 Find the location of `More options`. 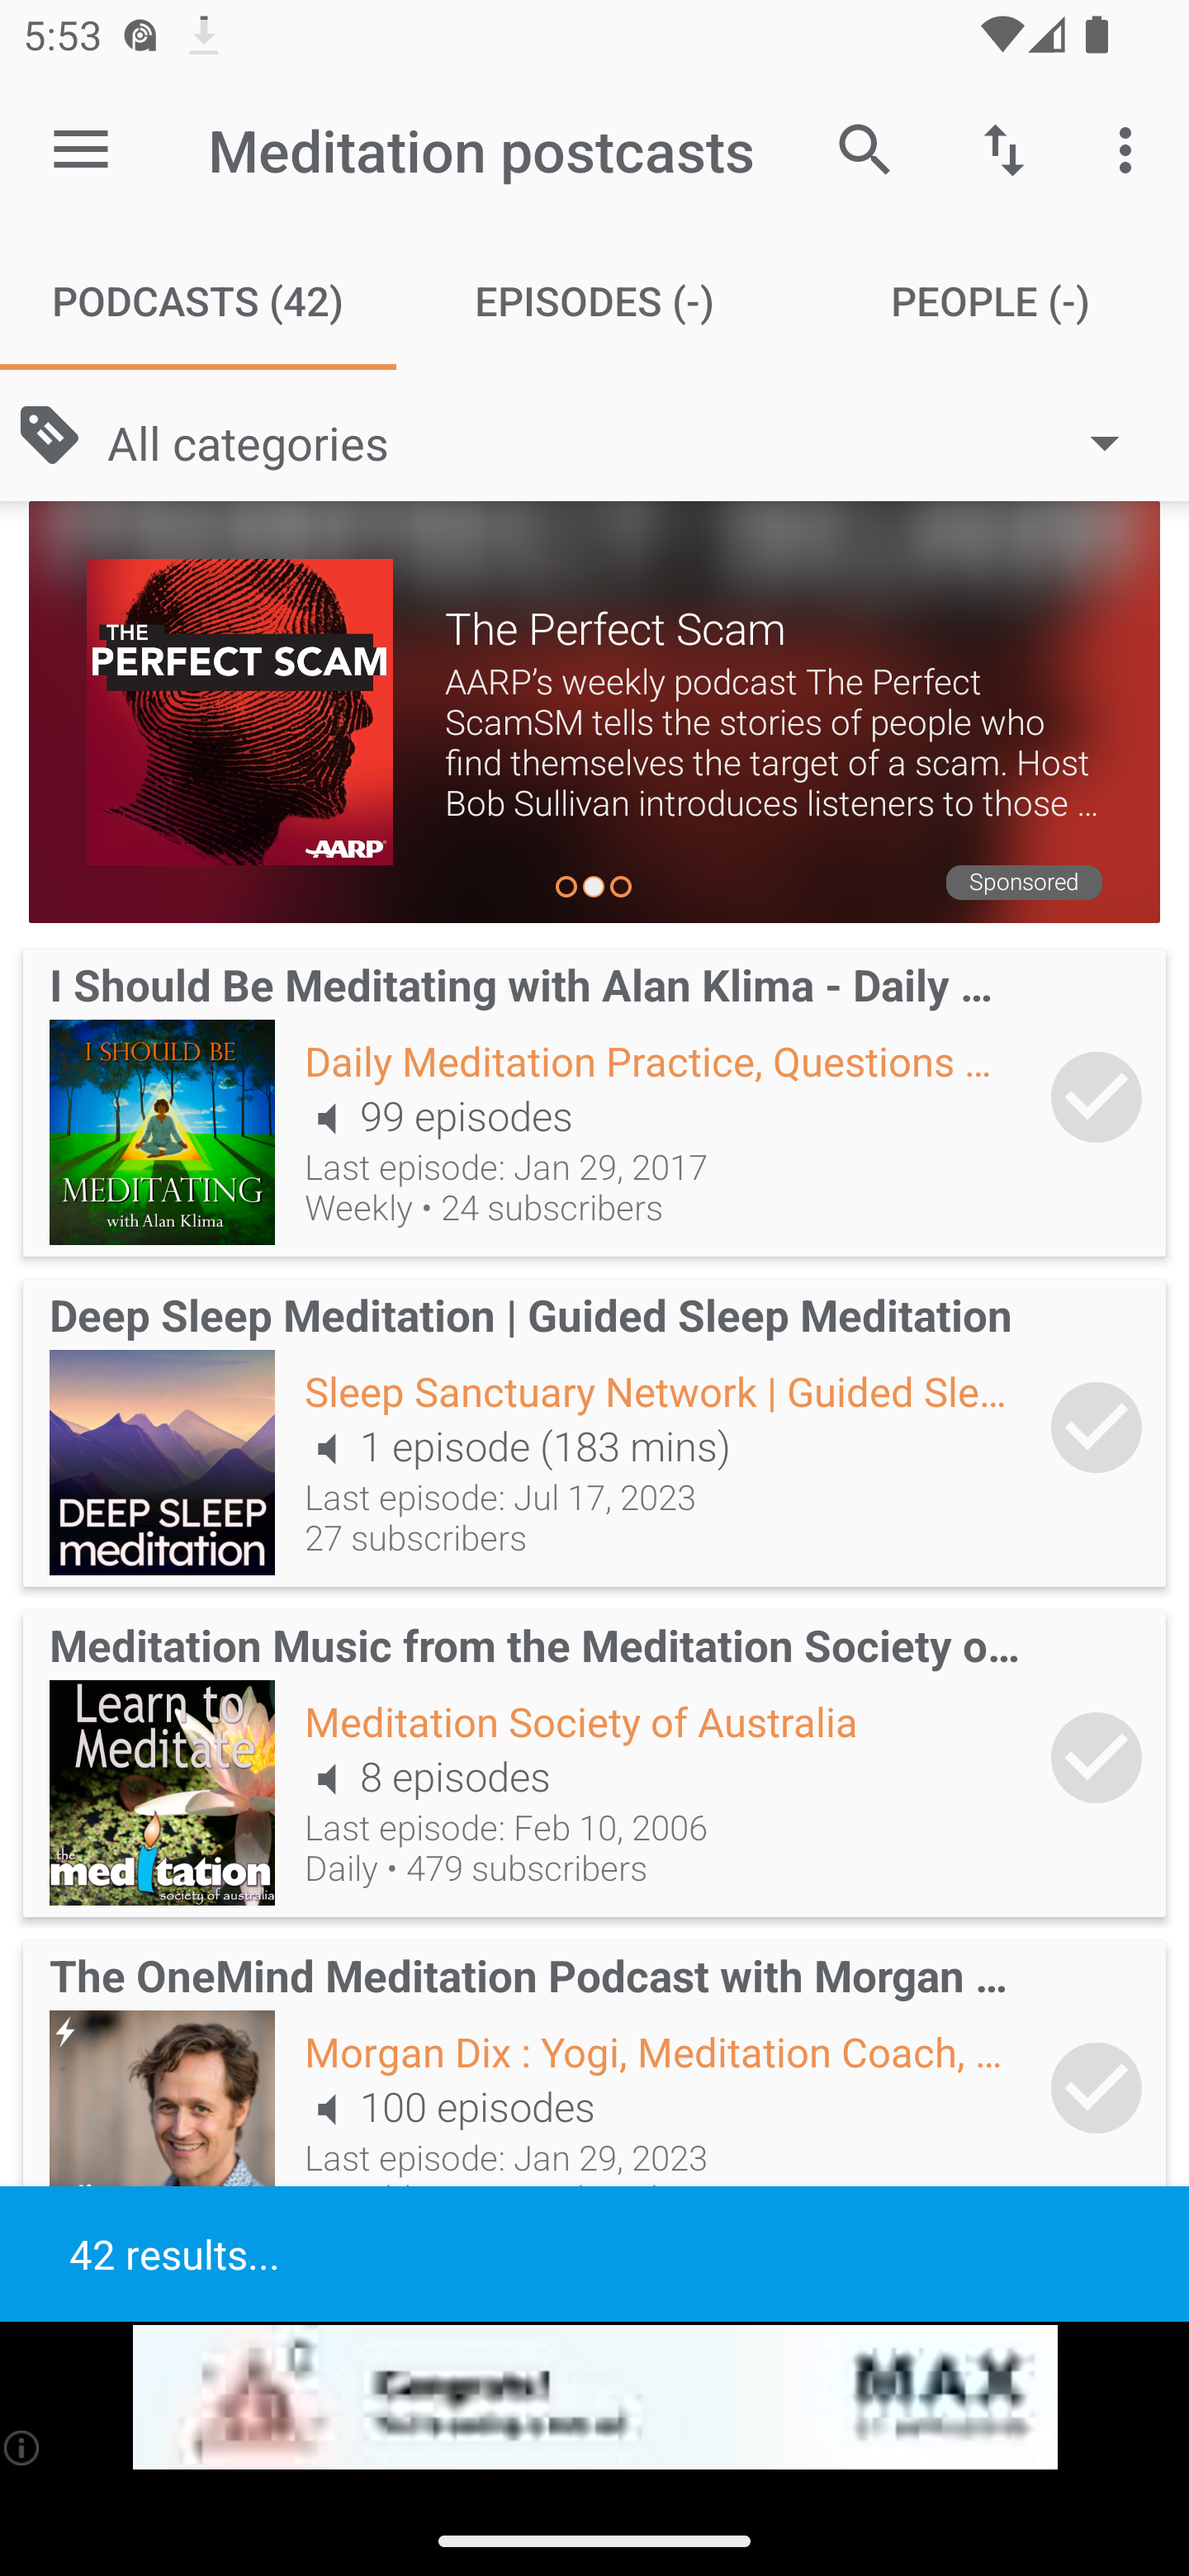

More options is located at coordinates (1131, 149).